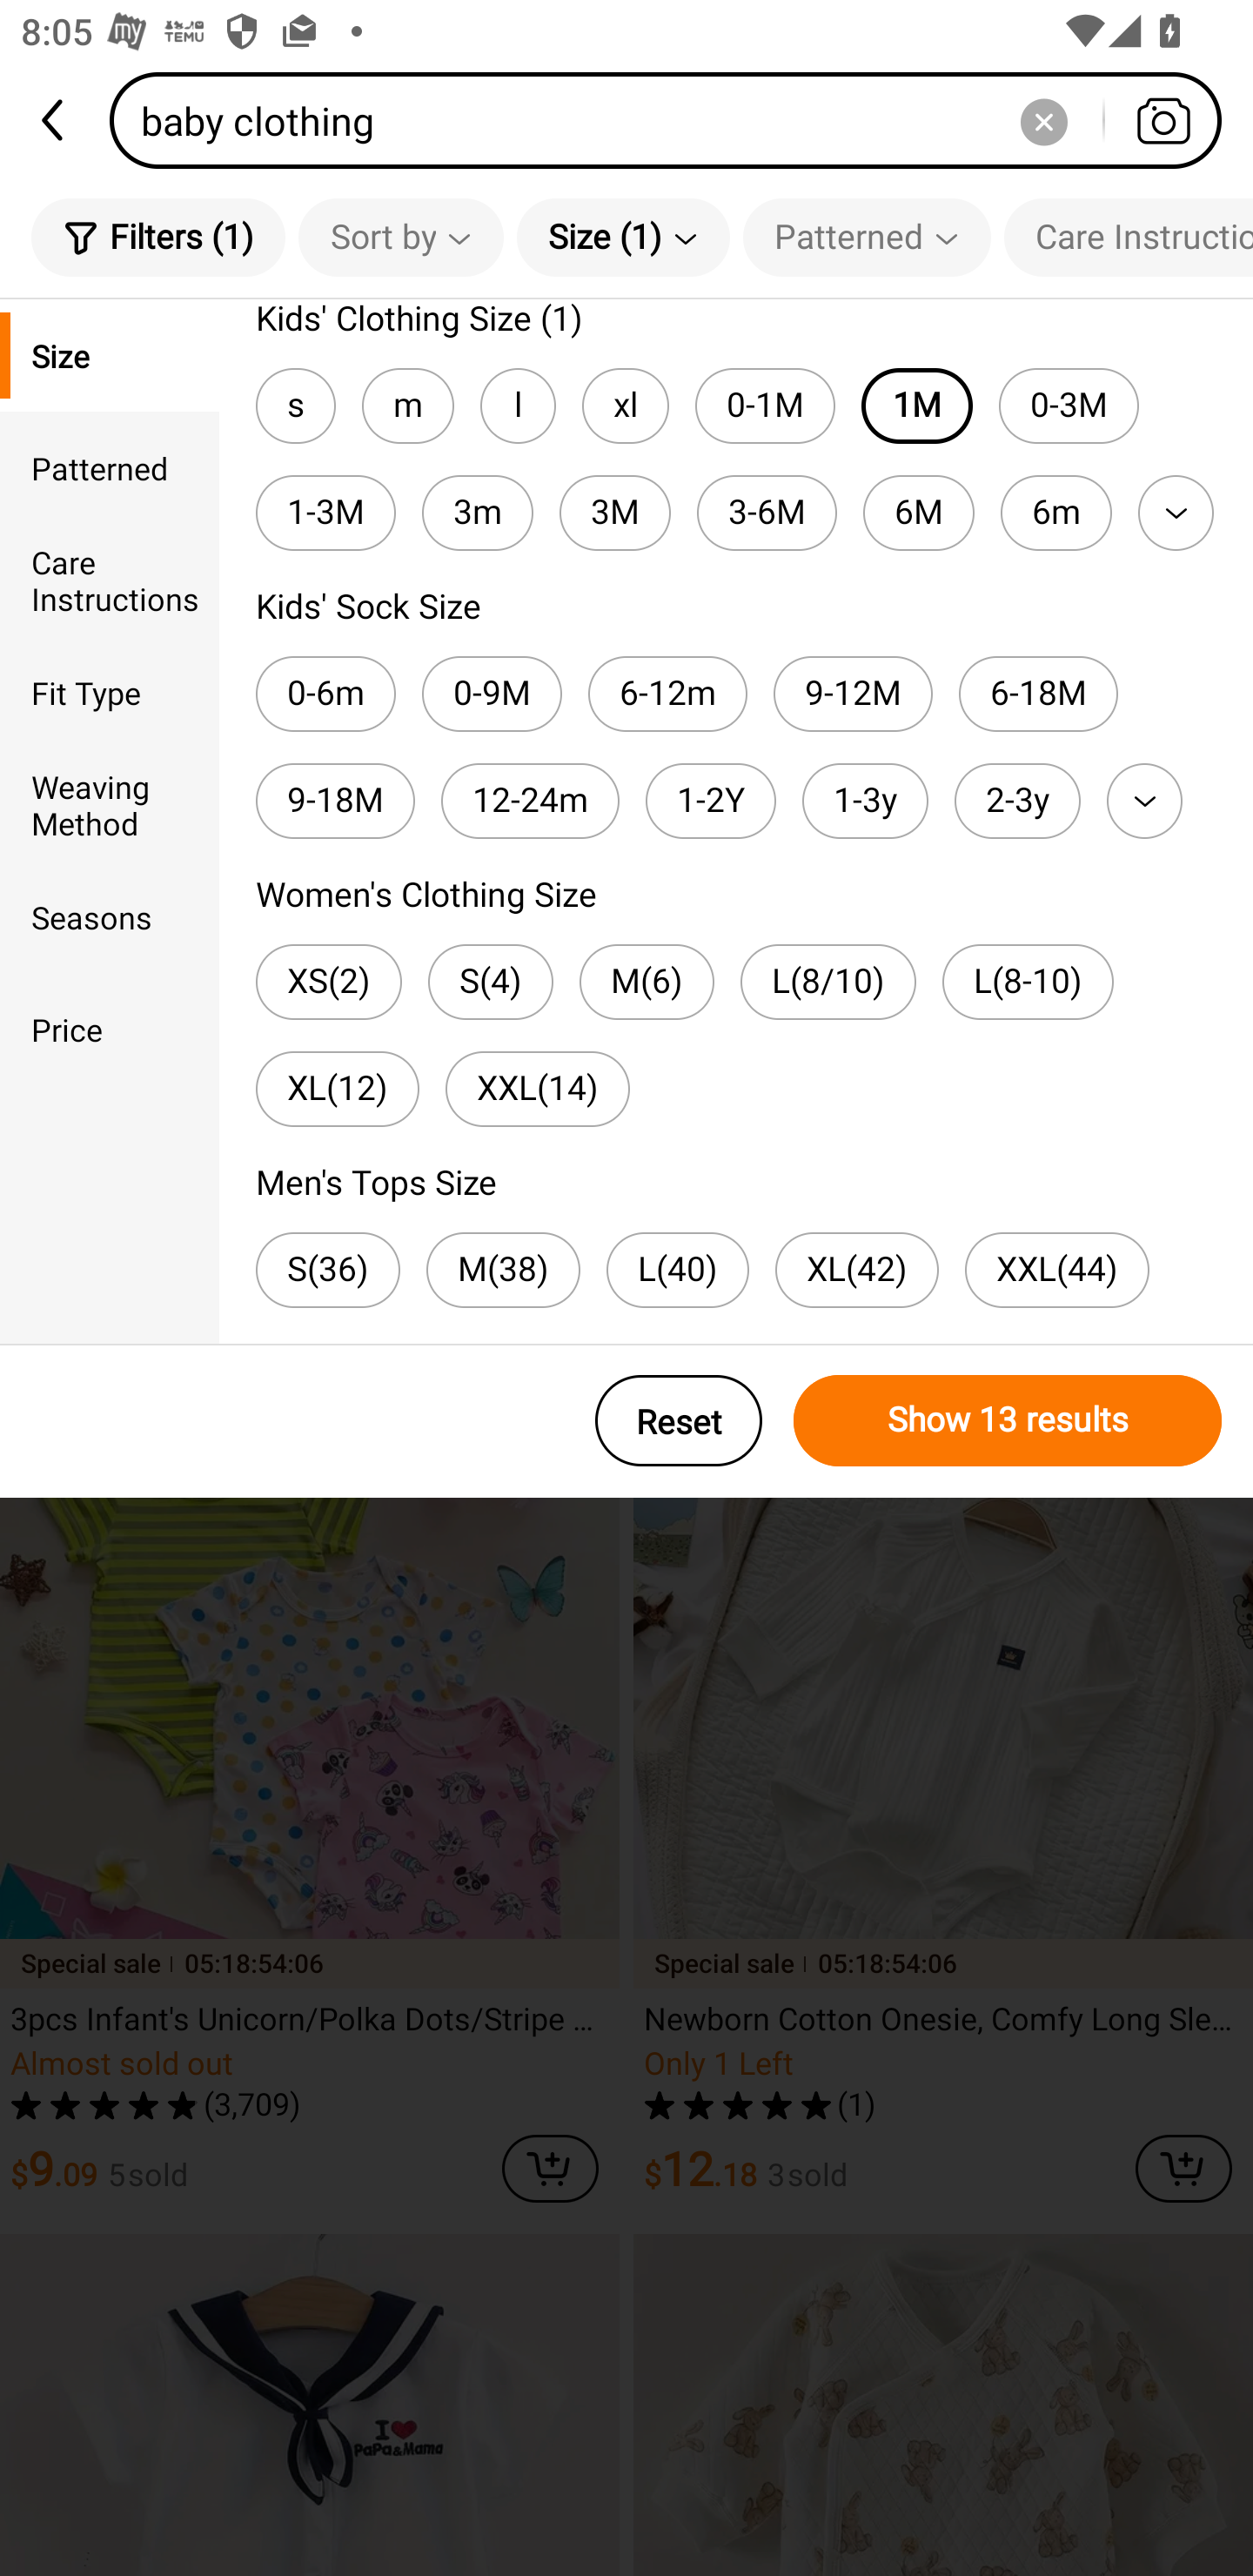  Describe the element at coordinates (158, 237) in the screenshot. I see `Filters (1)` at that location.